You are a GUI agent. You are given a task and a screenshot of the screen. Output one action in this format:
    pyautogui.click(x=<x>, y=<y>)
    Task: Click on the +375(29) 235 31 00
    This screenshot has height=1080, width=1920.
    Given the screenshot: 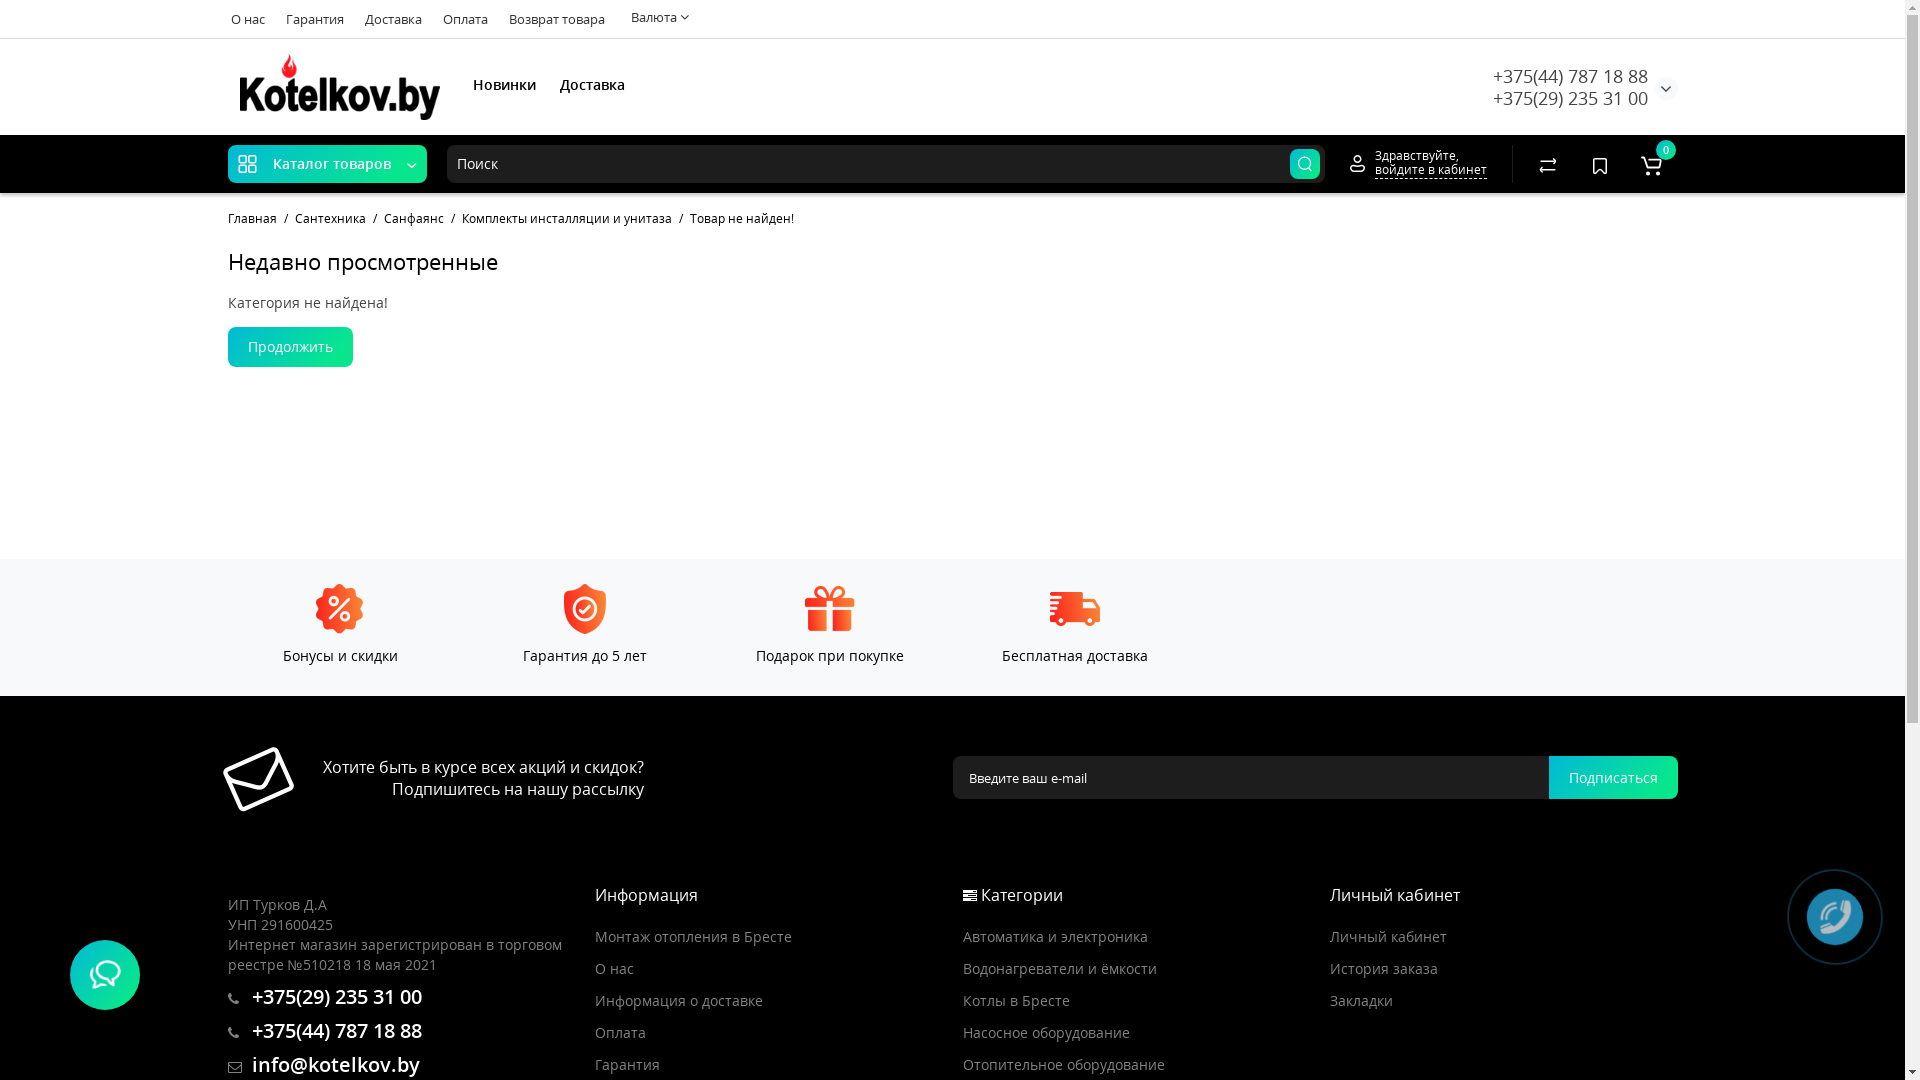 What is the action you would take?
    pyautogui.click(x=1570, y=98)
    